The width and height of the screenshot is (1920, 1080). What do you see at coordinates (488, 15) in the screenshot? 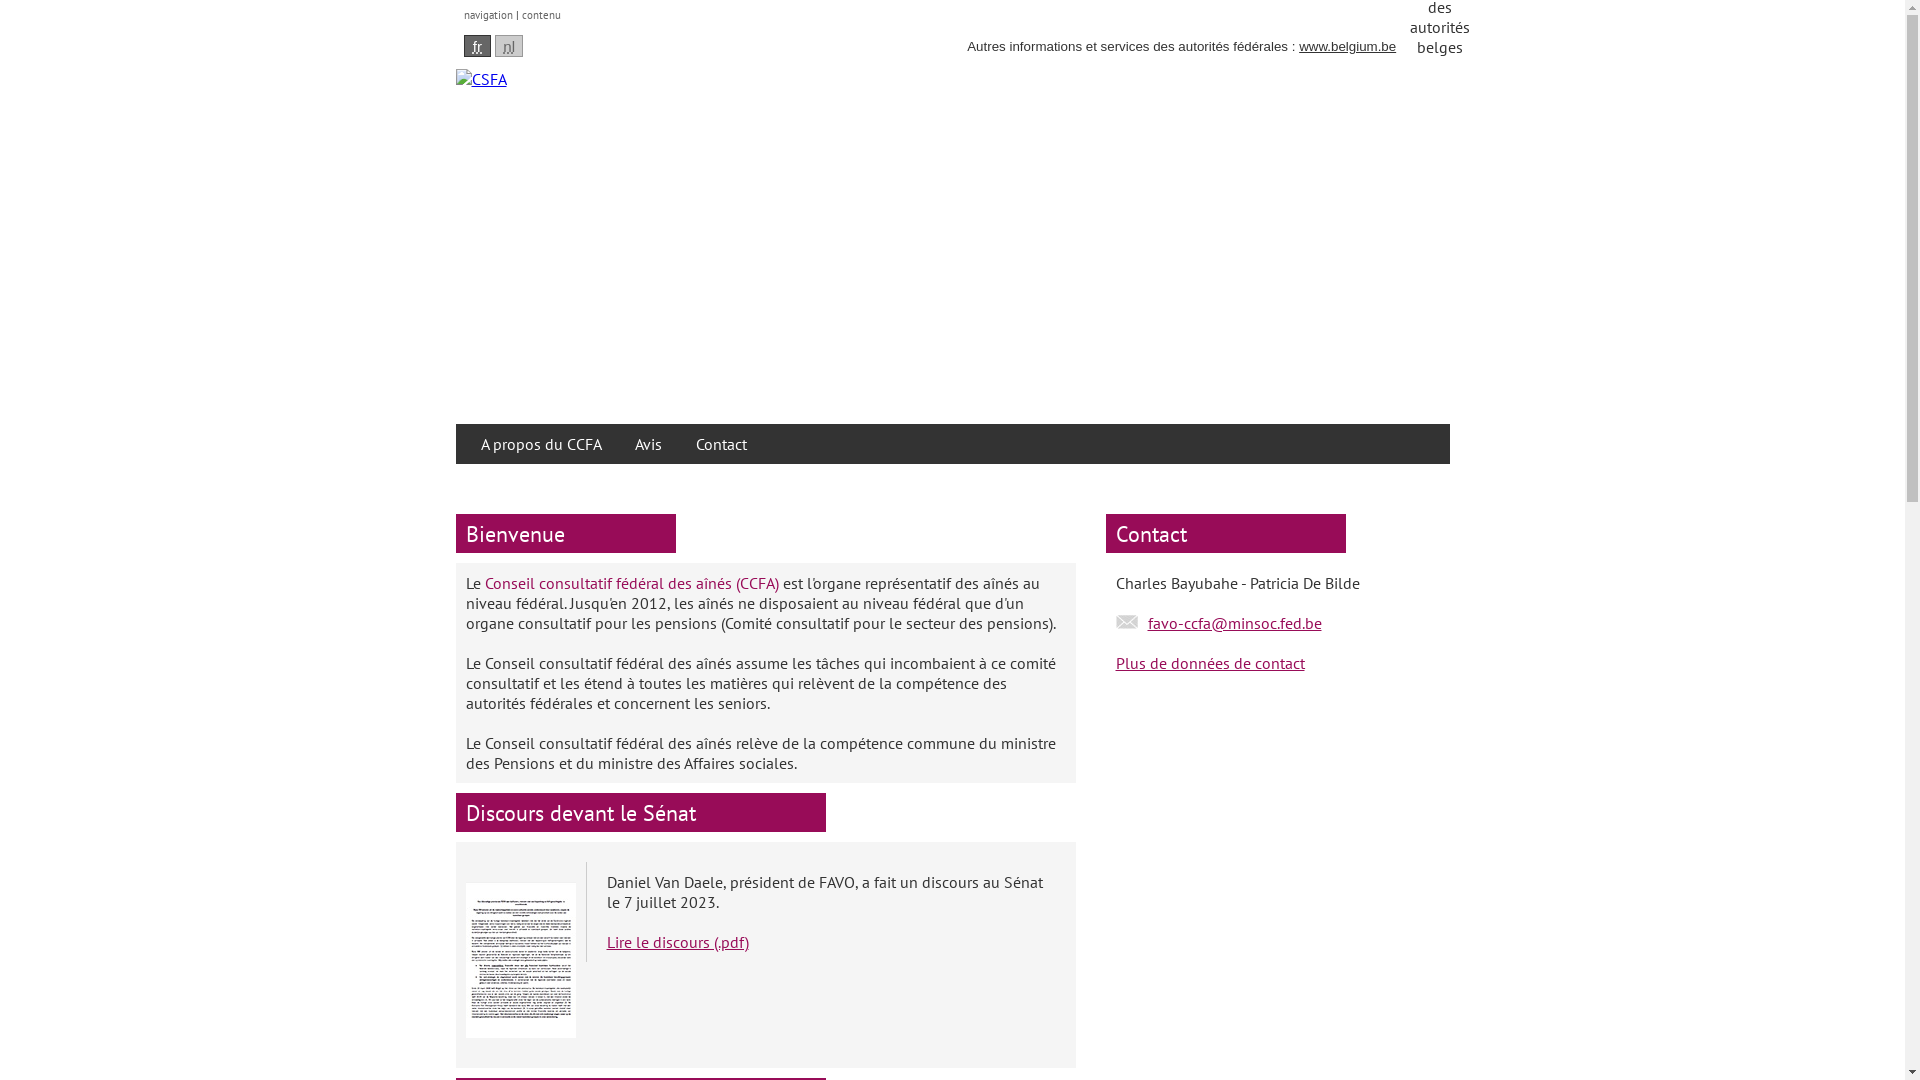
I see `navigation` at bounding box center [488, 15].